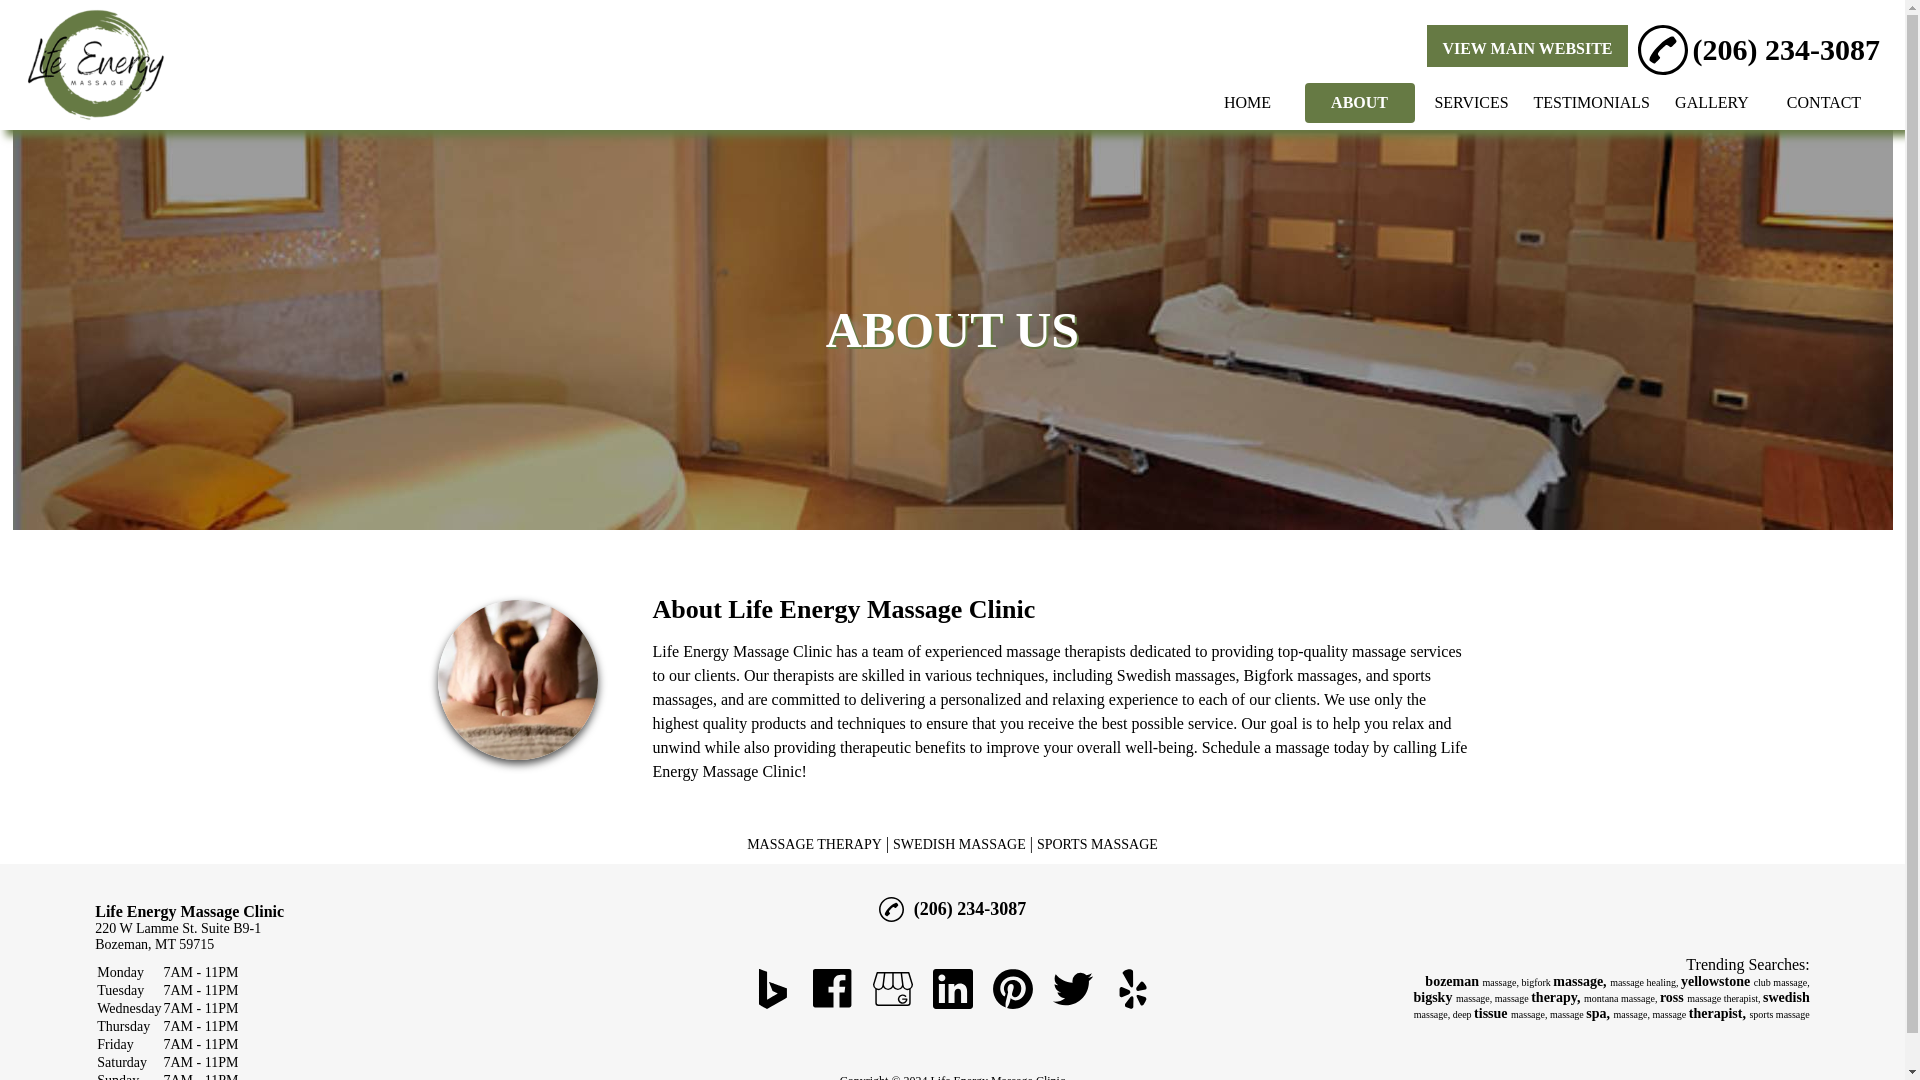 The image size is (1920, 1080). Describe the element at coordinates (1824, 102) in the screenshot. I see `CONTACT` at that location.